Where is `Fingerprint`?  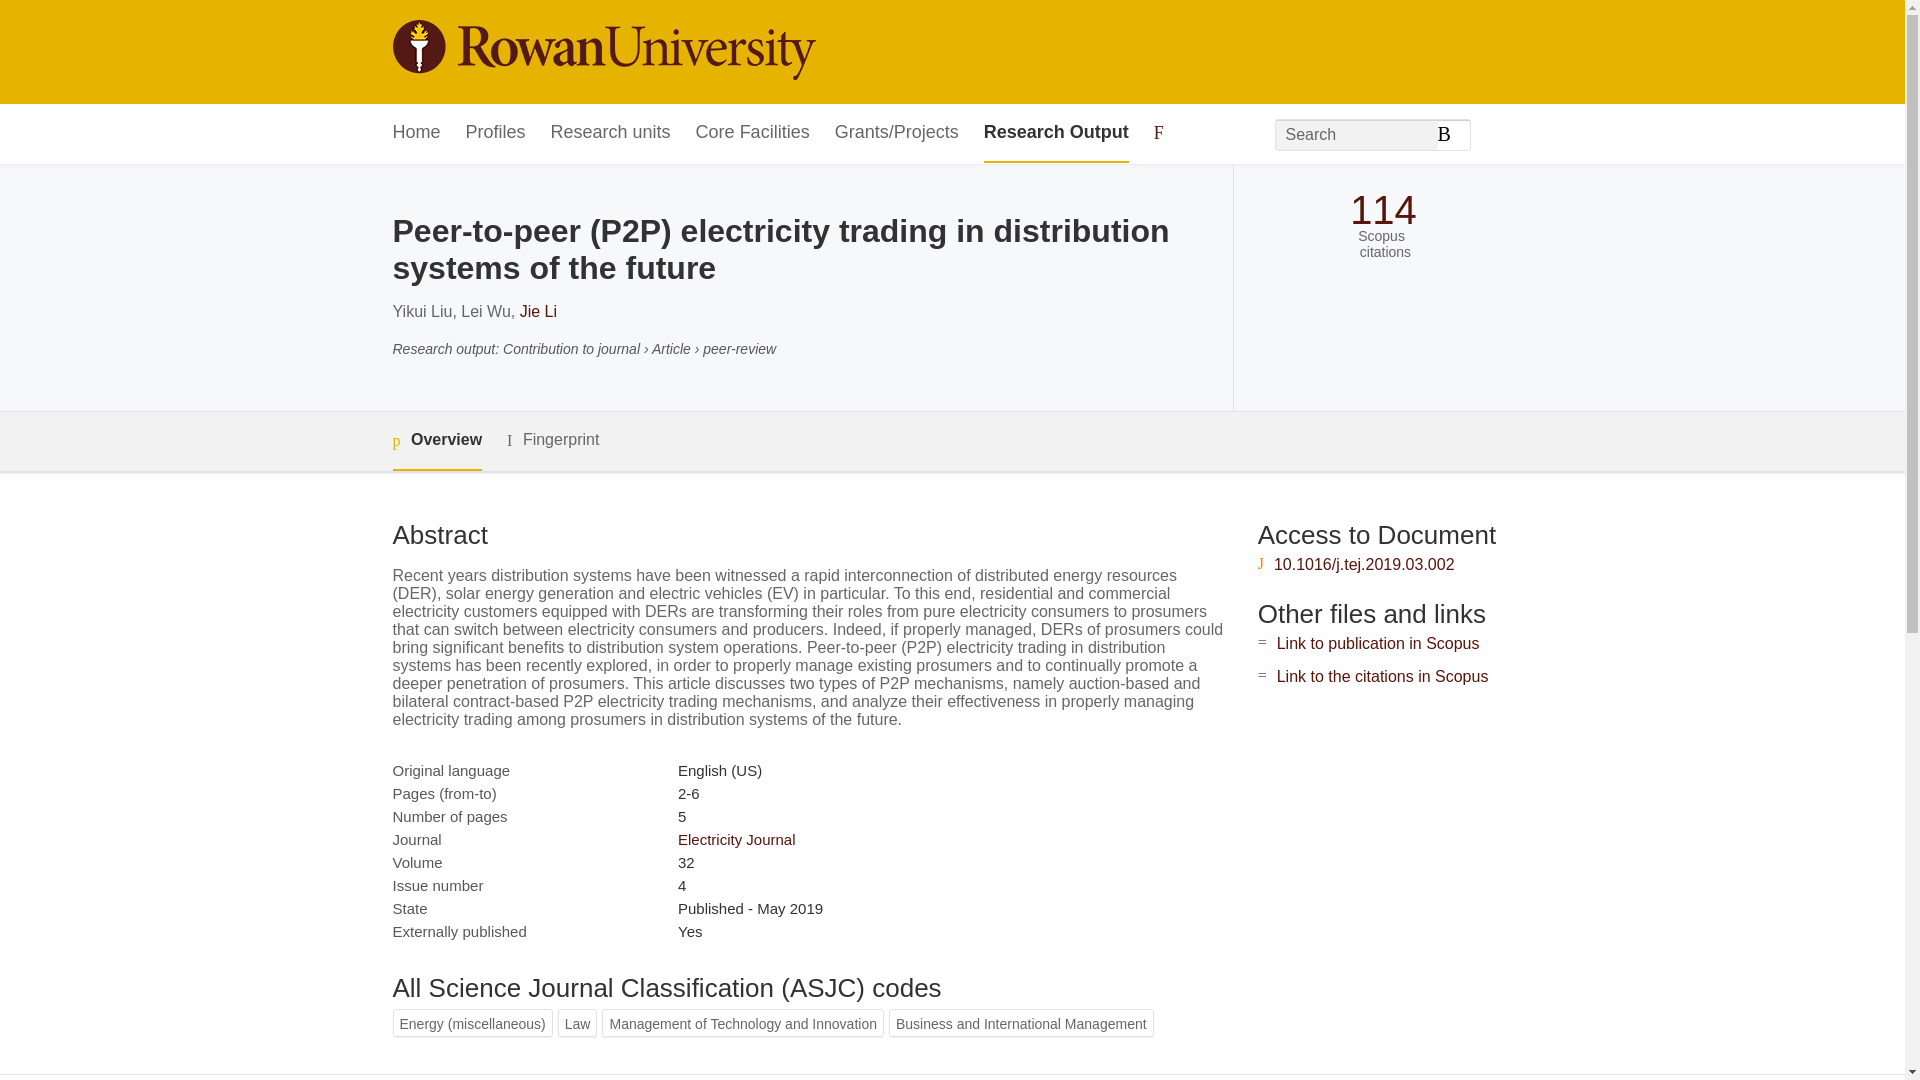
Fingerprint is located at coordinates (552, 440).